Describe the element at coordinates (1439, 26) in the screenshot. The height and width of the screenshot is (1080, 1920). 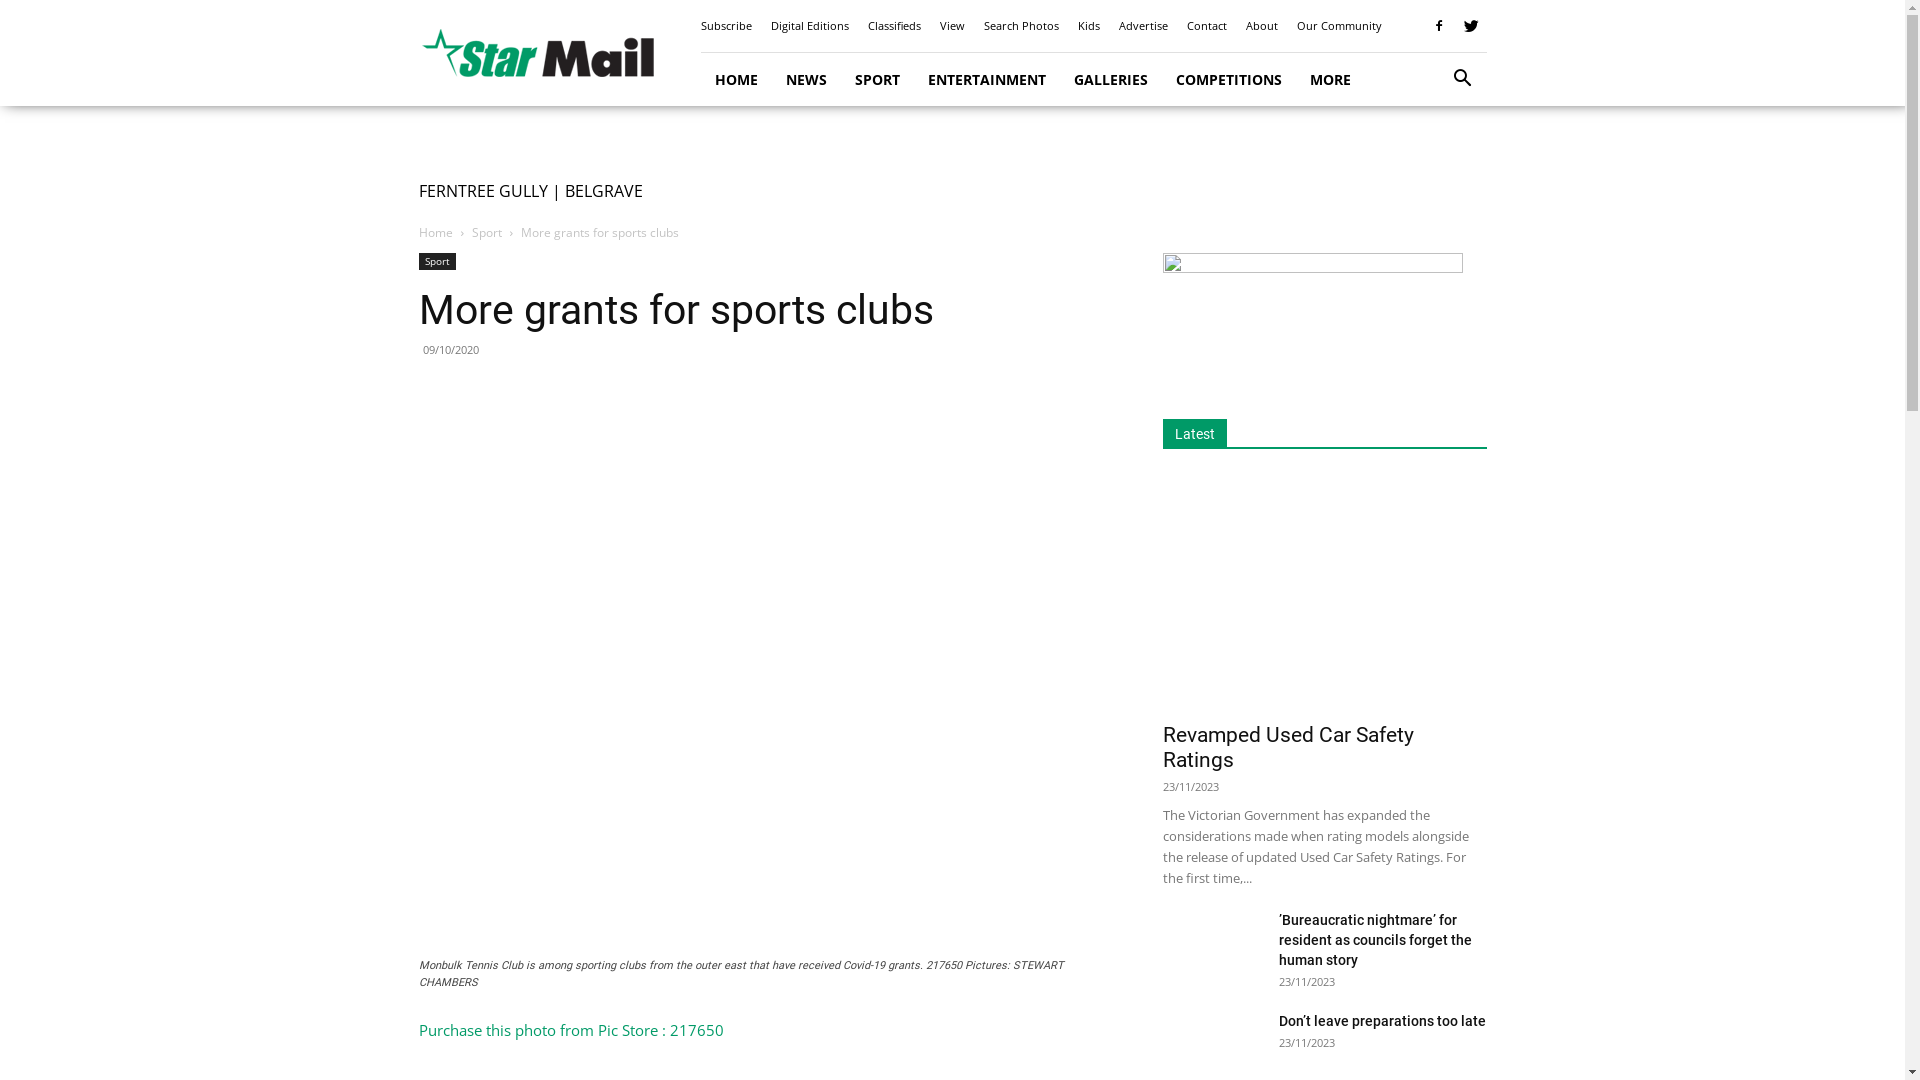
I see `Facebook` at that location.